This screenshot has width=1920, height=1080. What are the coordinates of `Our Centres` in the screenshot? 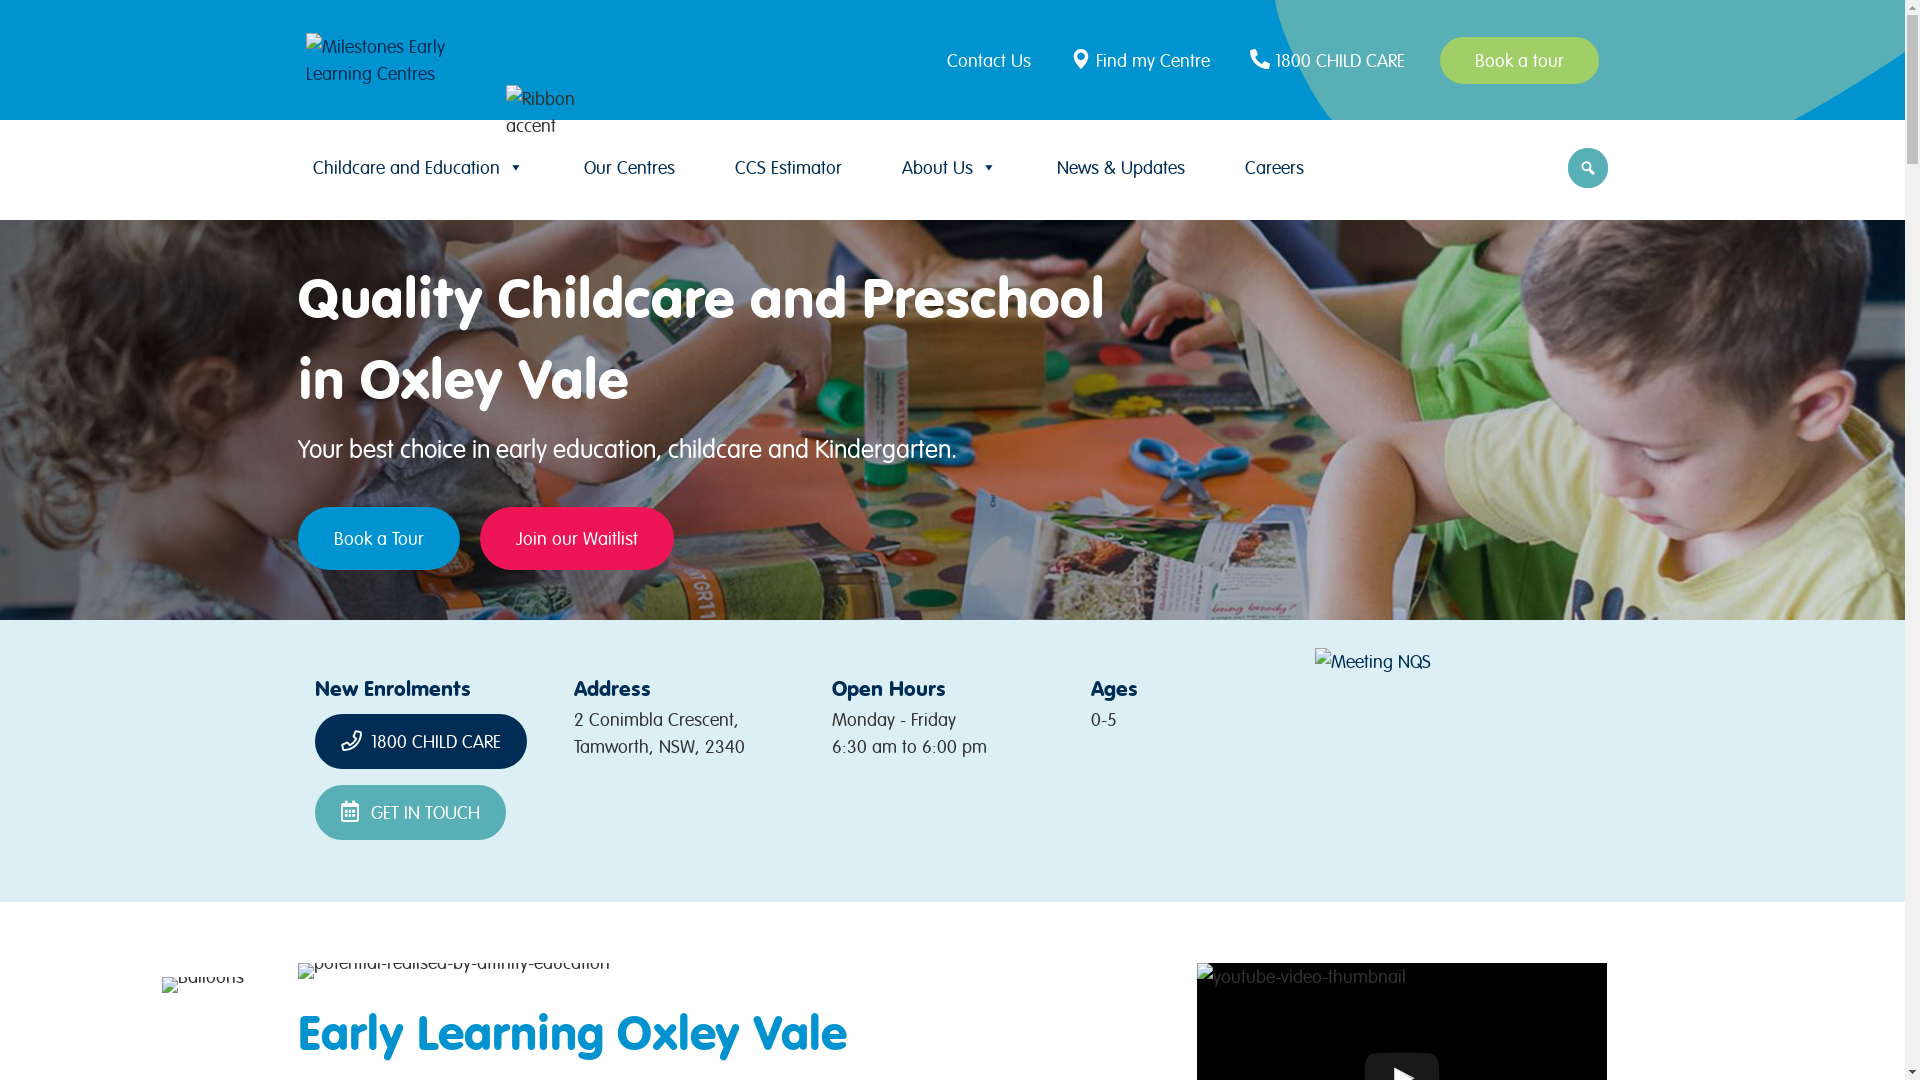 It's located at (630, 168).